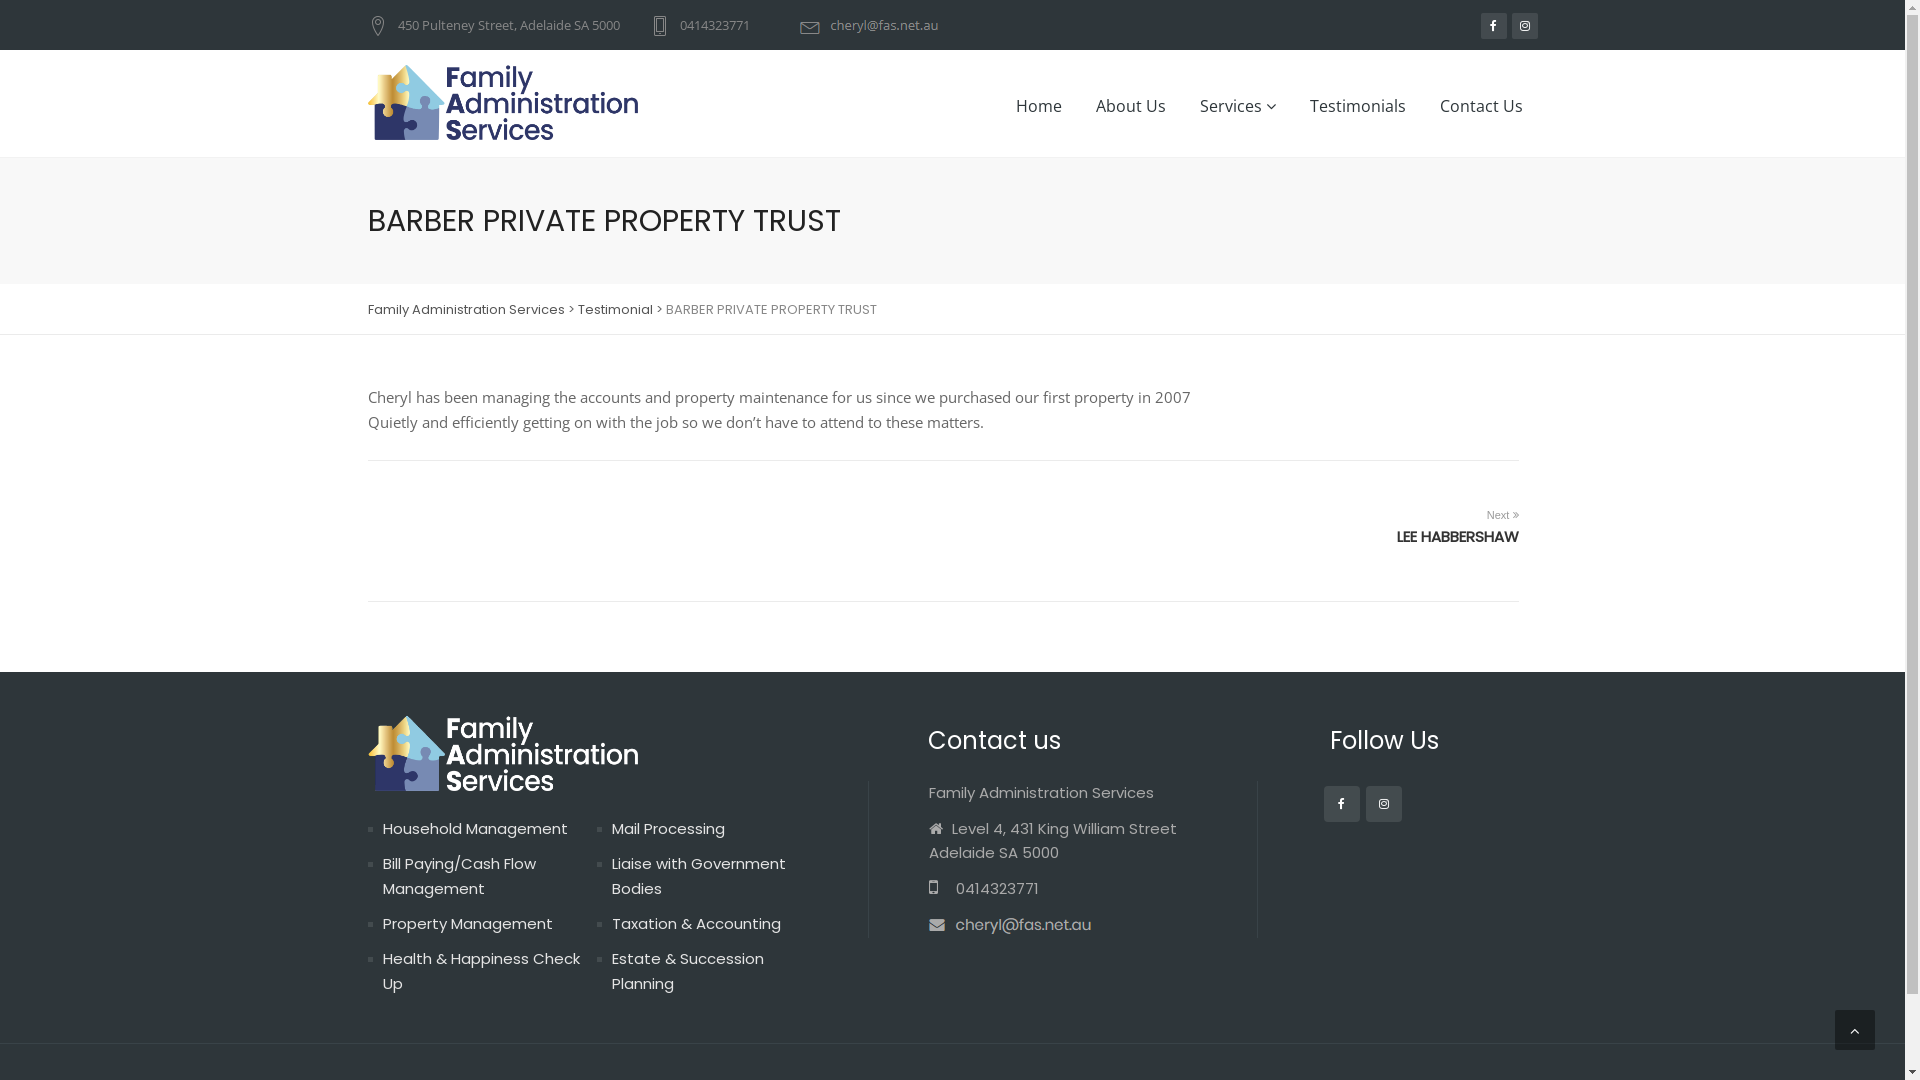 The width and height of the screenshot is (1920, 1080). What do you see at coordinates (1038, 106) in the screenshot?
I see `Home` at bounding box center [1038, 106].